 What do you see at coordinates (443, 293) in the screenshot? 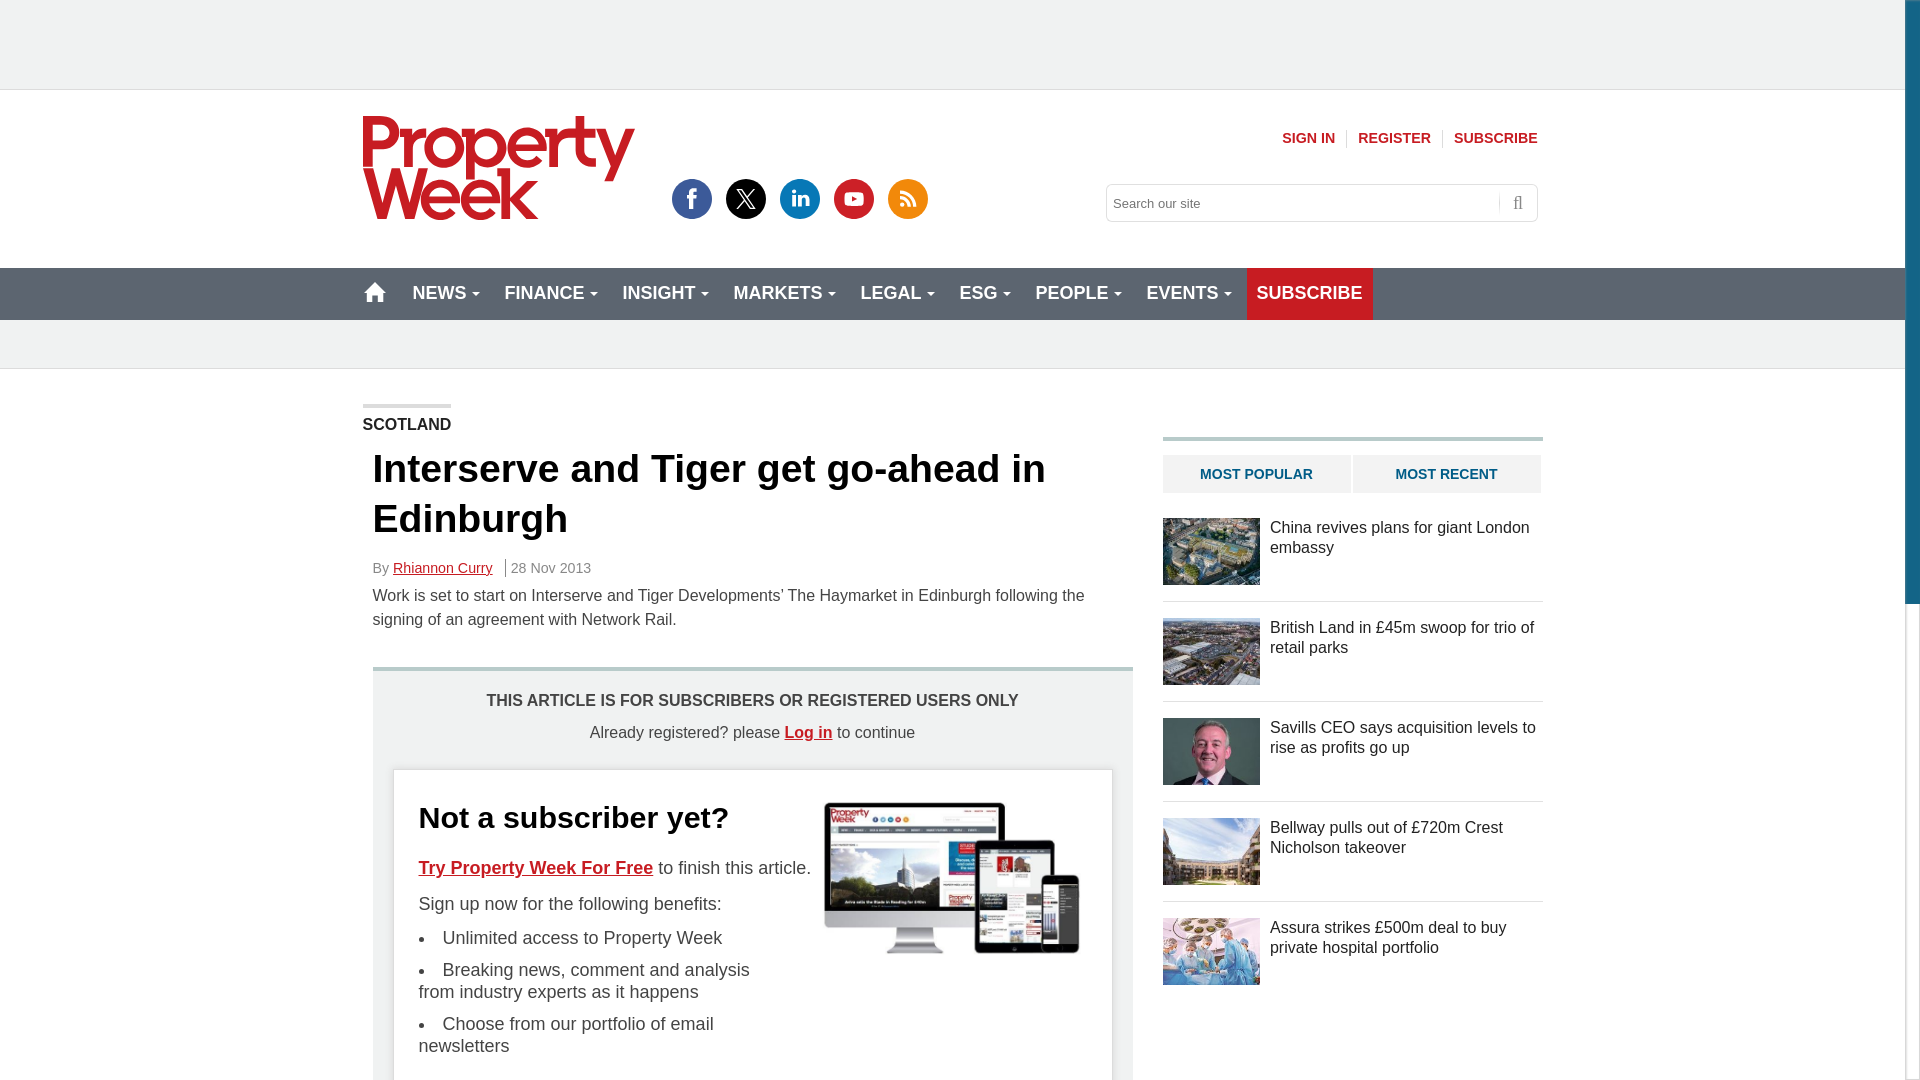
I see `NEWS` at bounding box center [443, 293].